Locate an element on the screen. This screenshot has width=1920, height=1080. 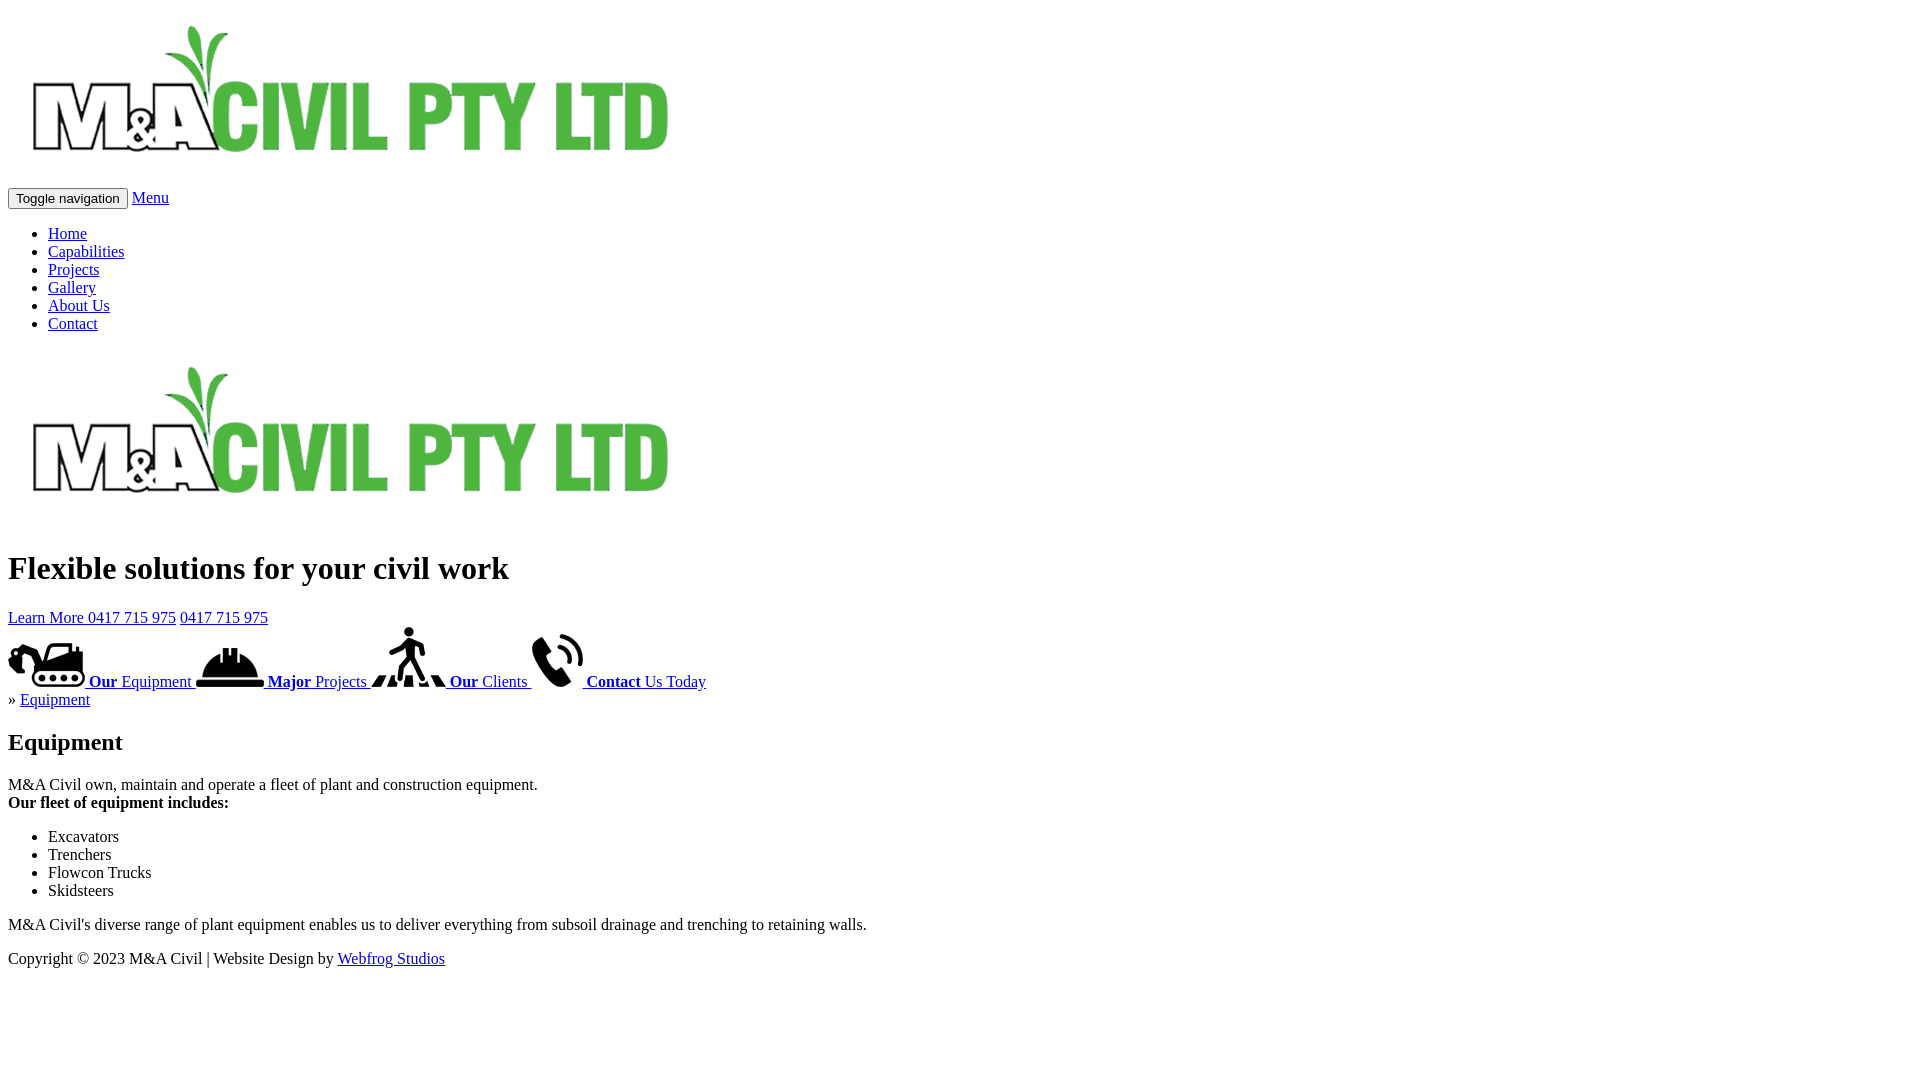
Contact is located at coordinates (73, 324).